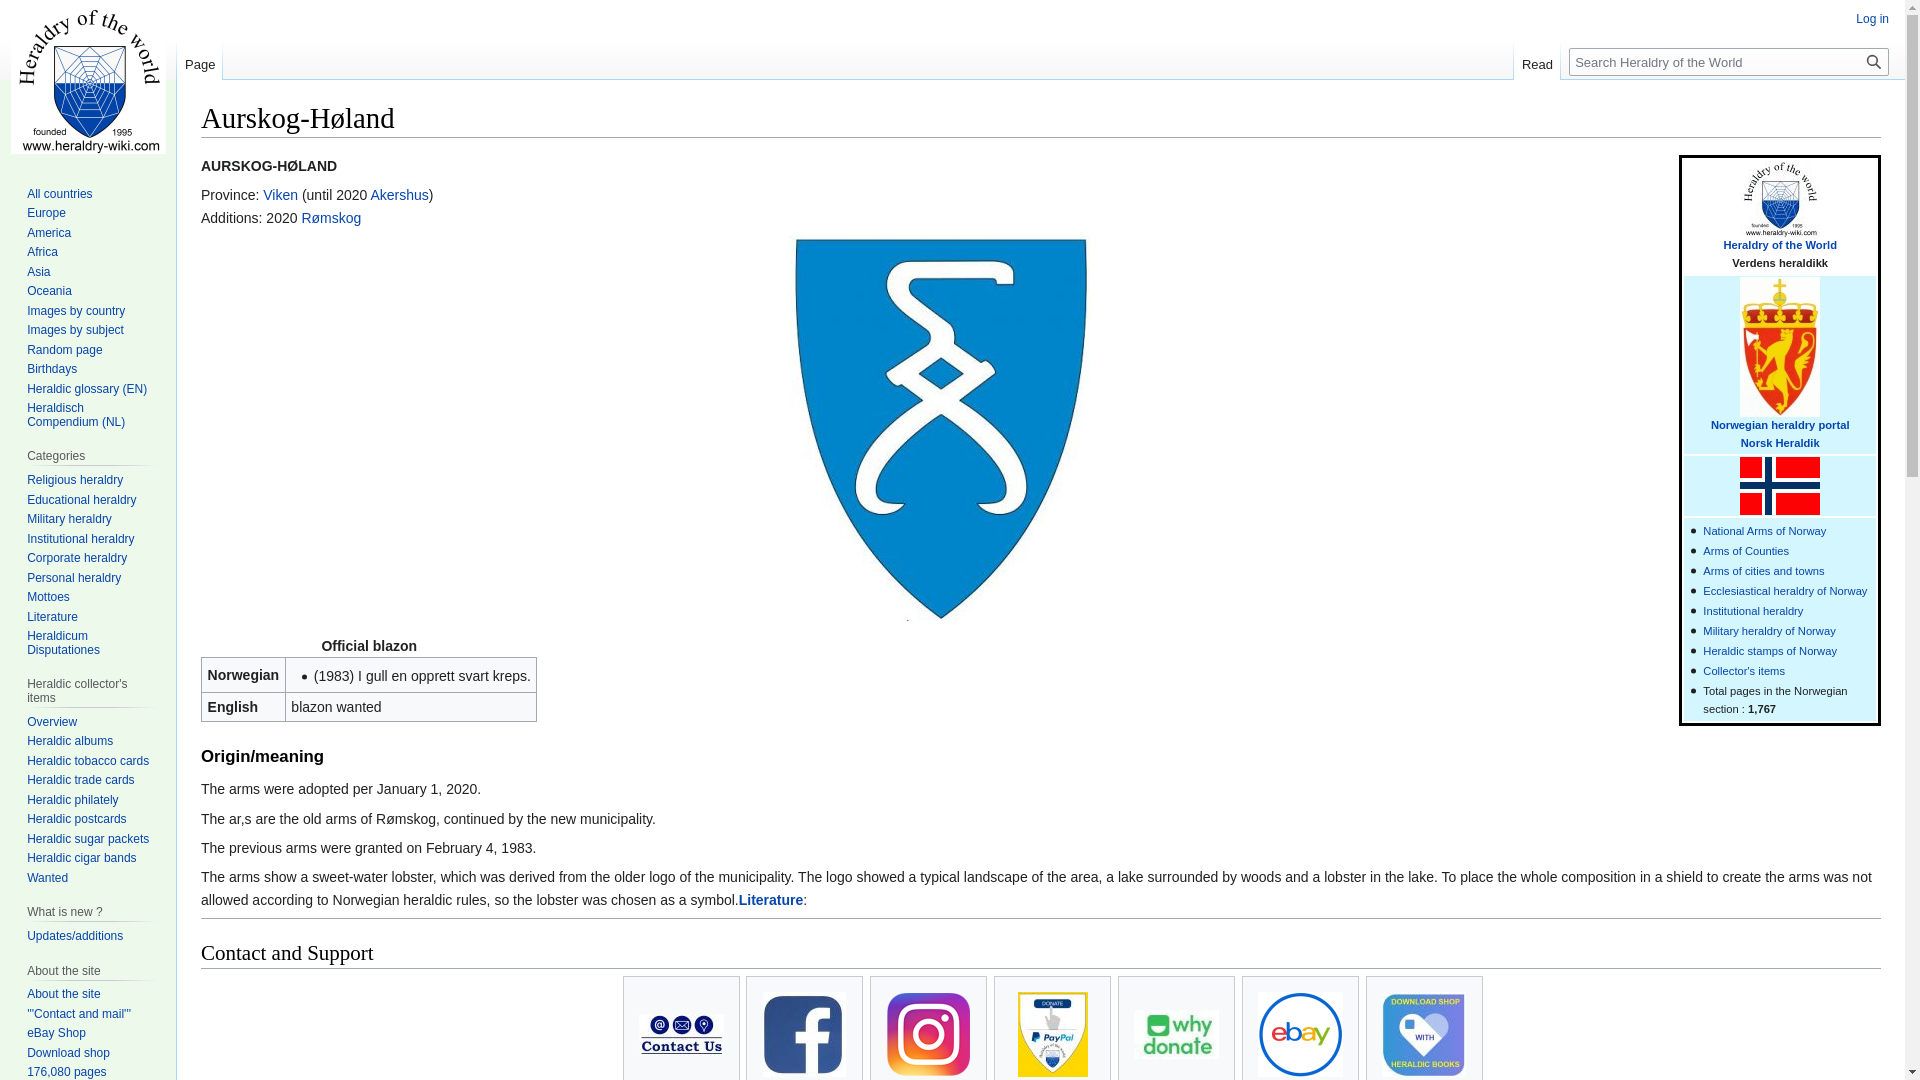 The width and height of the screenshot is (1920, 1080). What do you see at coordinates (399, 194) in the screenshot?
I see `Akershus` at bounding box center [399, 194].